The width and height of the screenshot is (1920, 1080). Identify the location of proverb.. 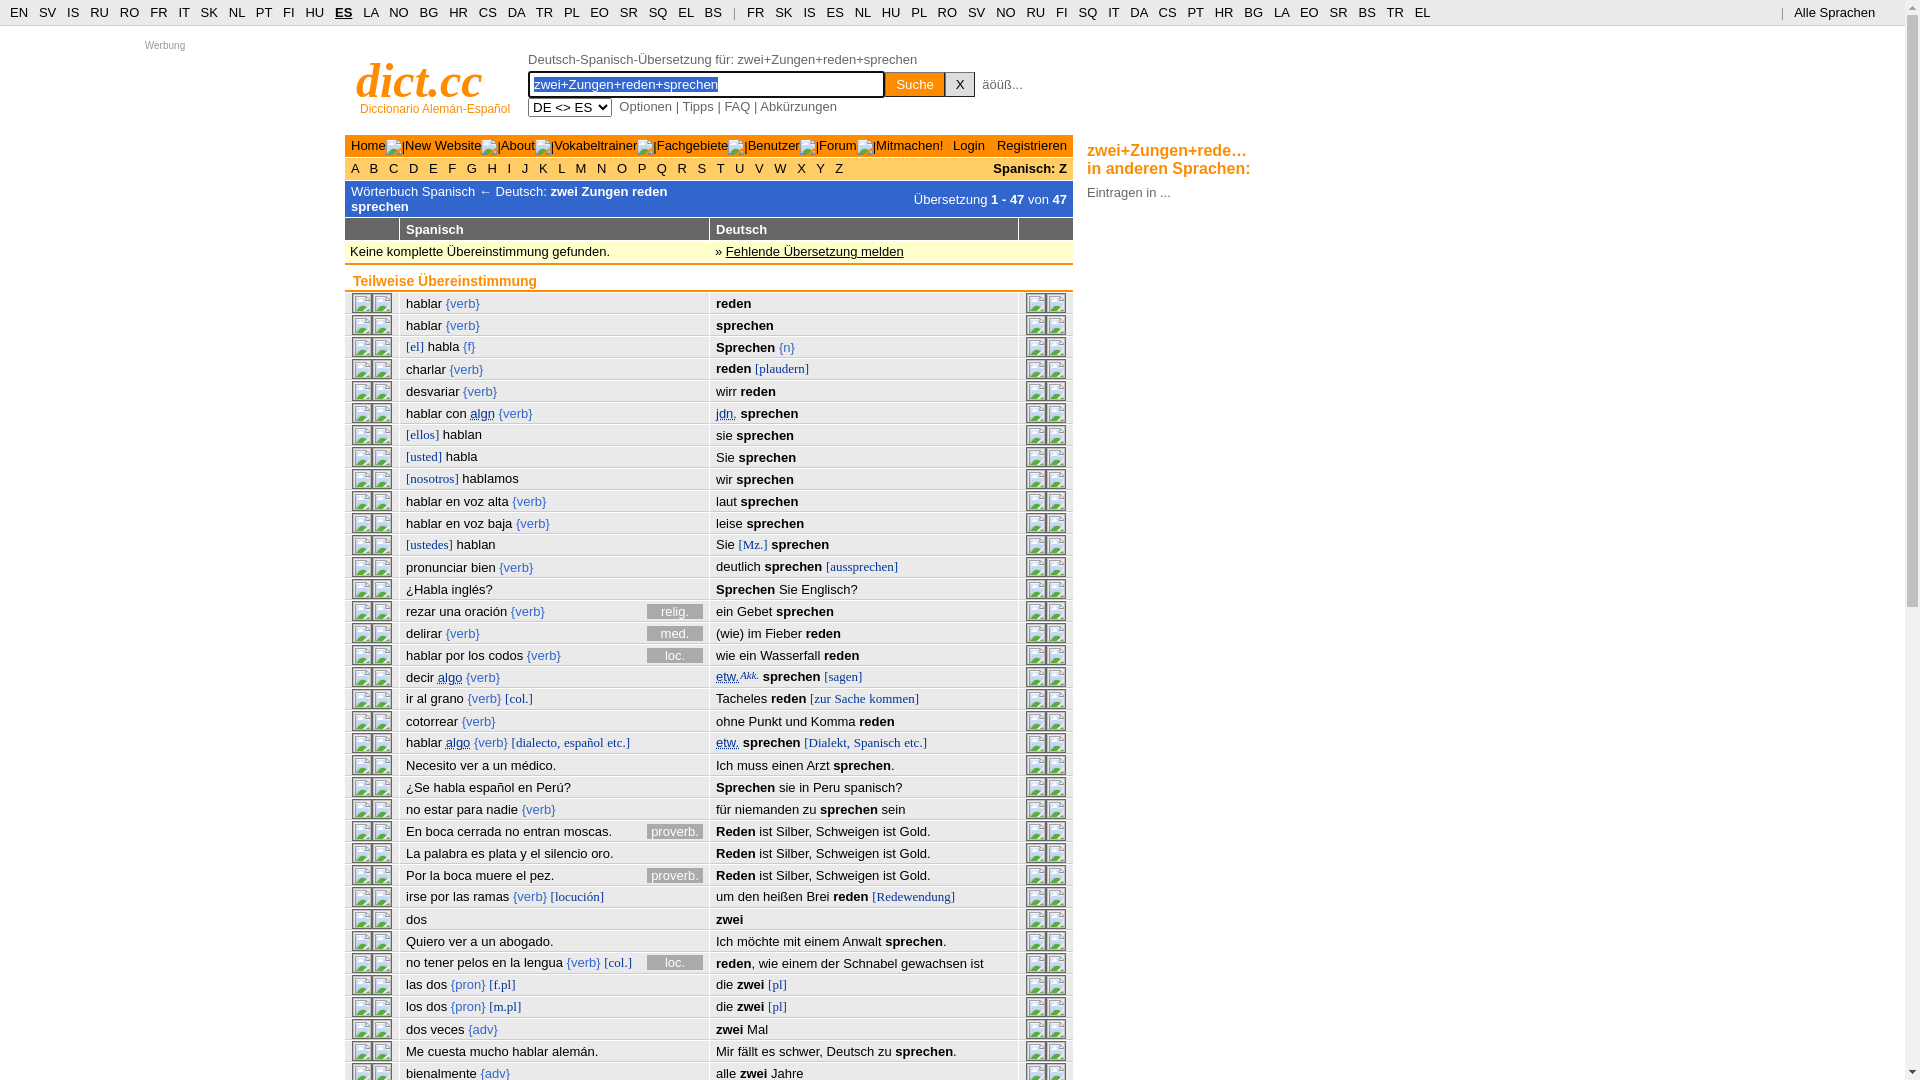
(675, 832).